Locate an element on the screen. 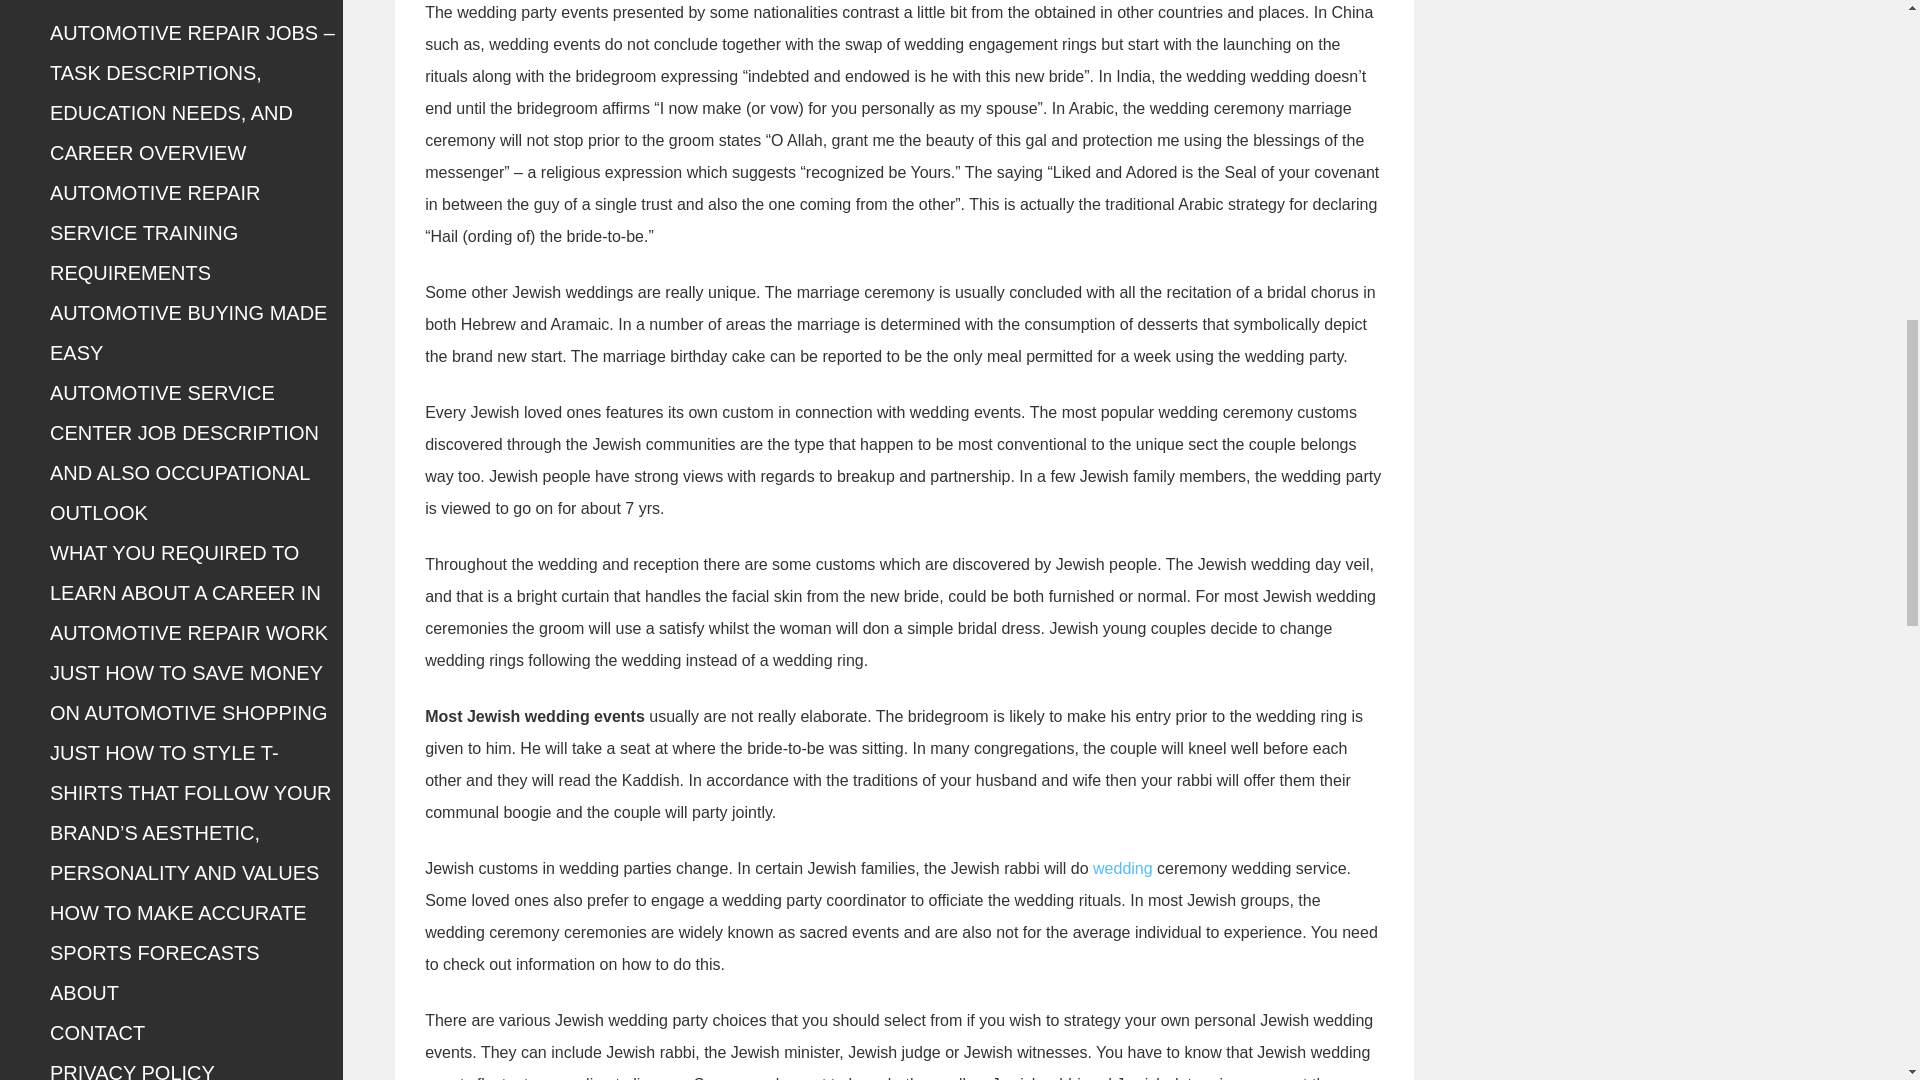 The image size is (1920, 1080). AUTOMOTIVE BUYING MADE EASY is located at coordinates (188, 332).